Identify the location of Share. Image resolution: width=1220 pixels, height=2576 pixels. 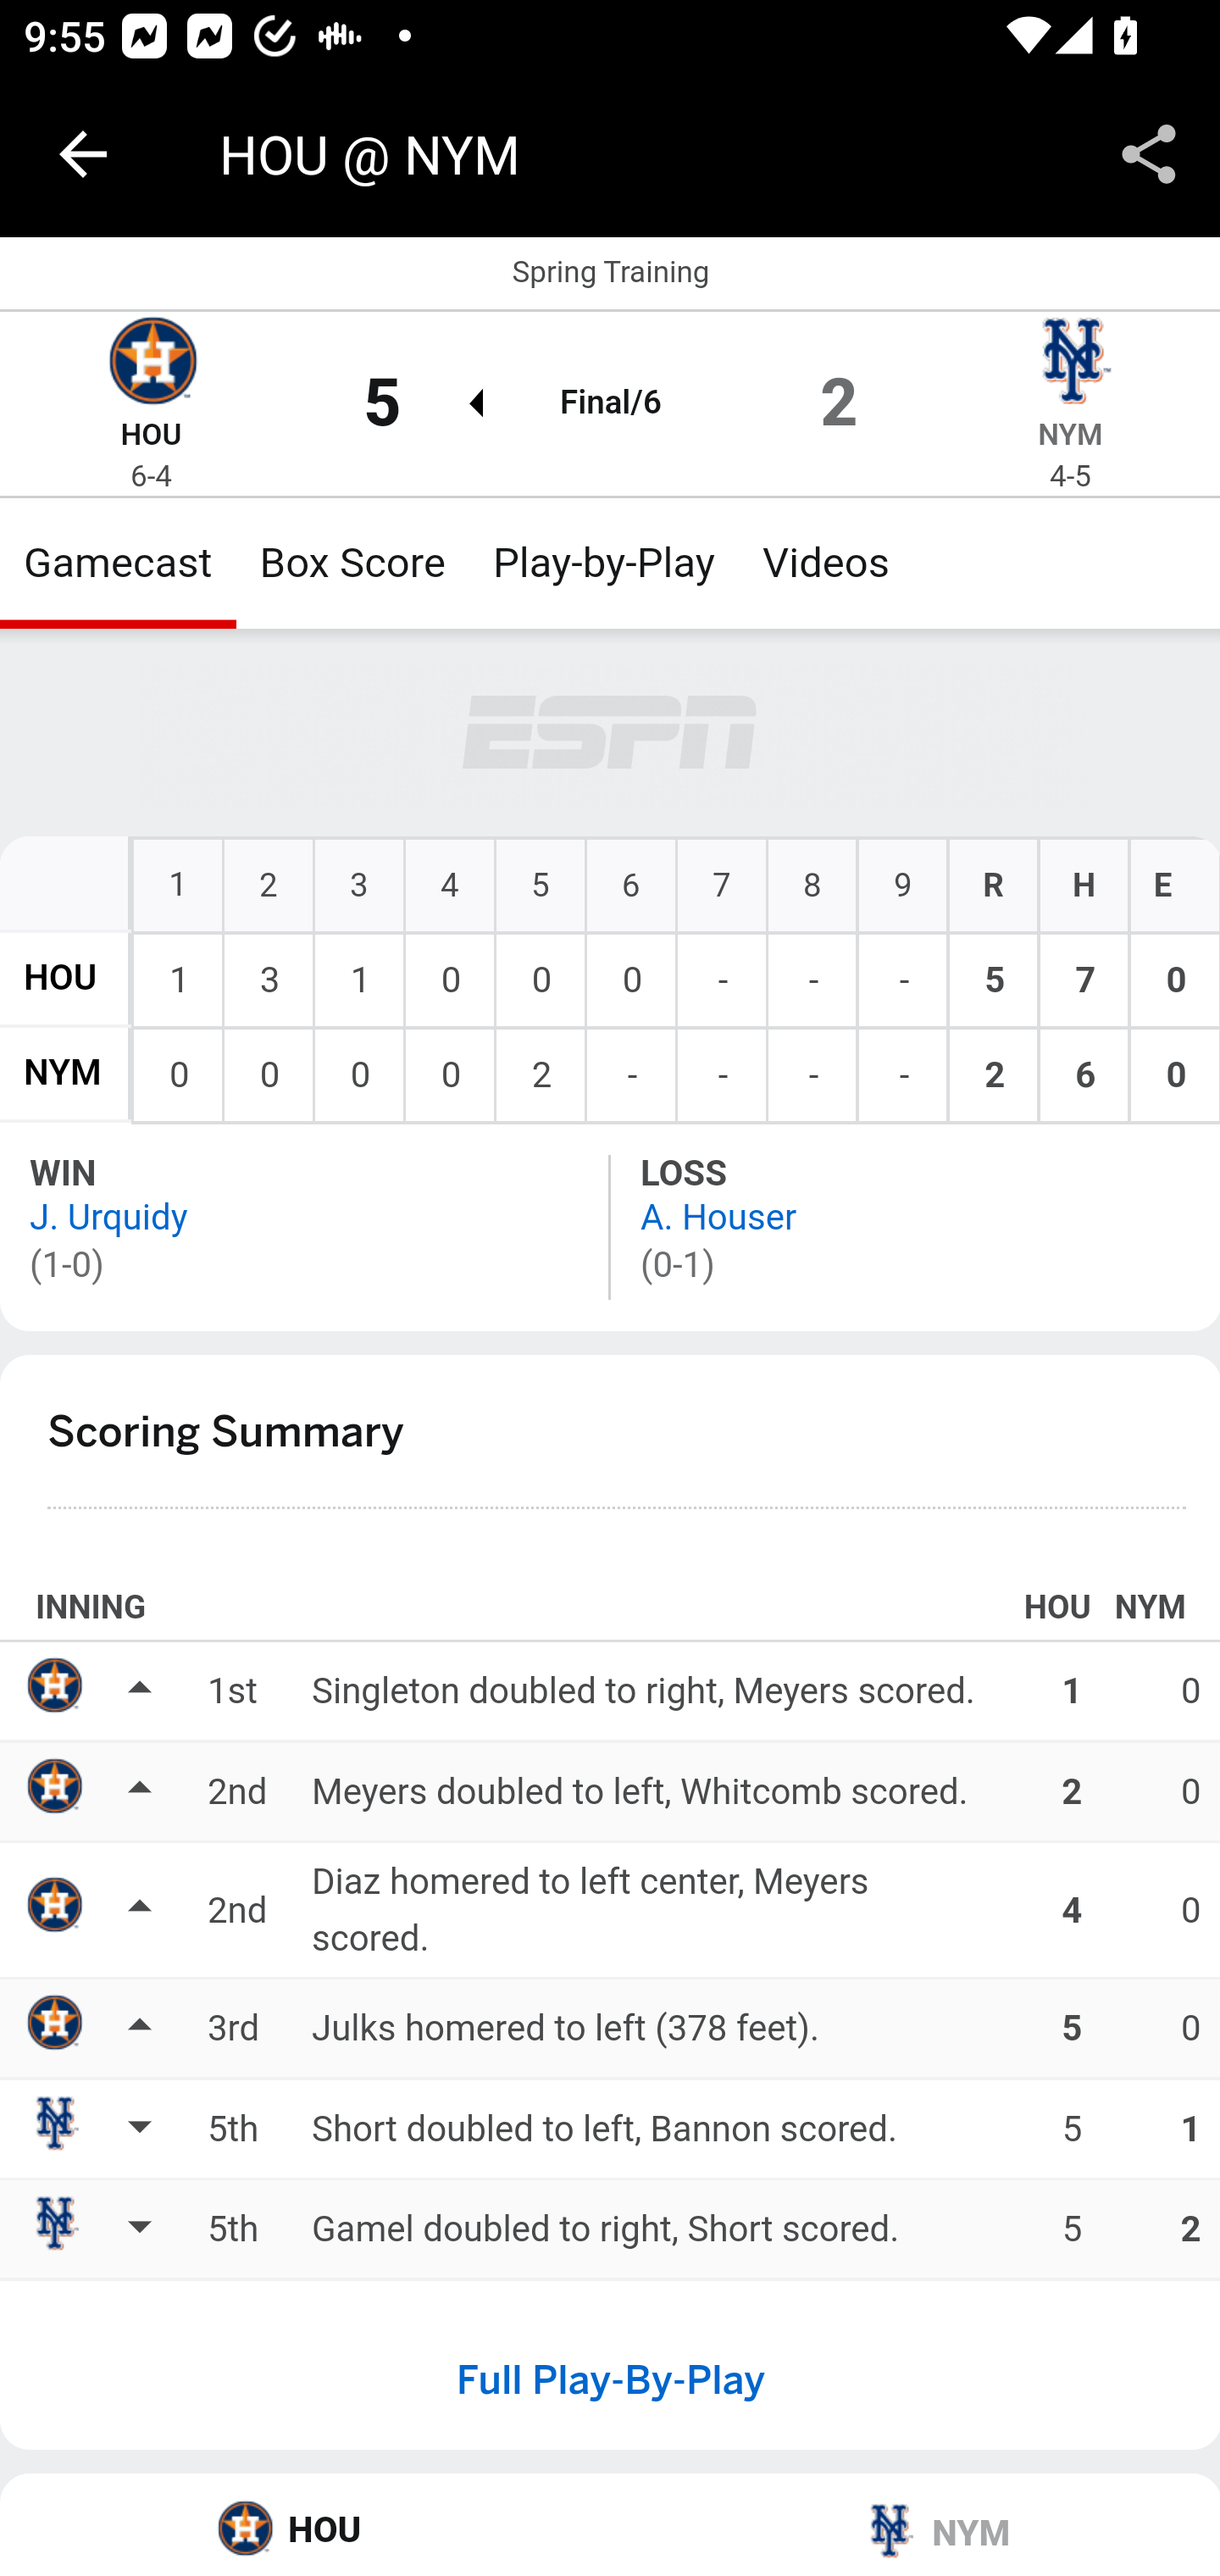
(1149, 154).